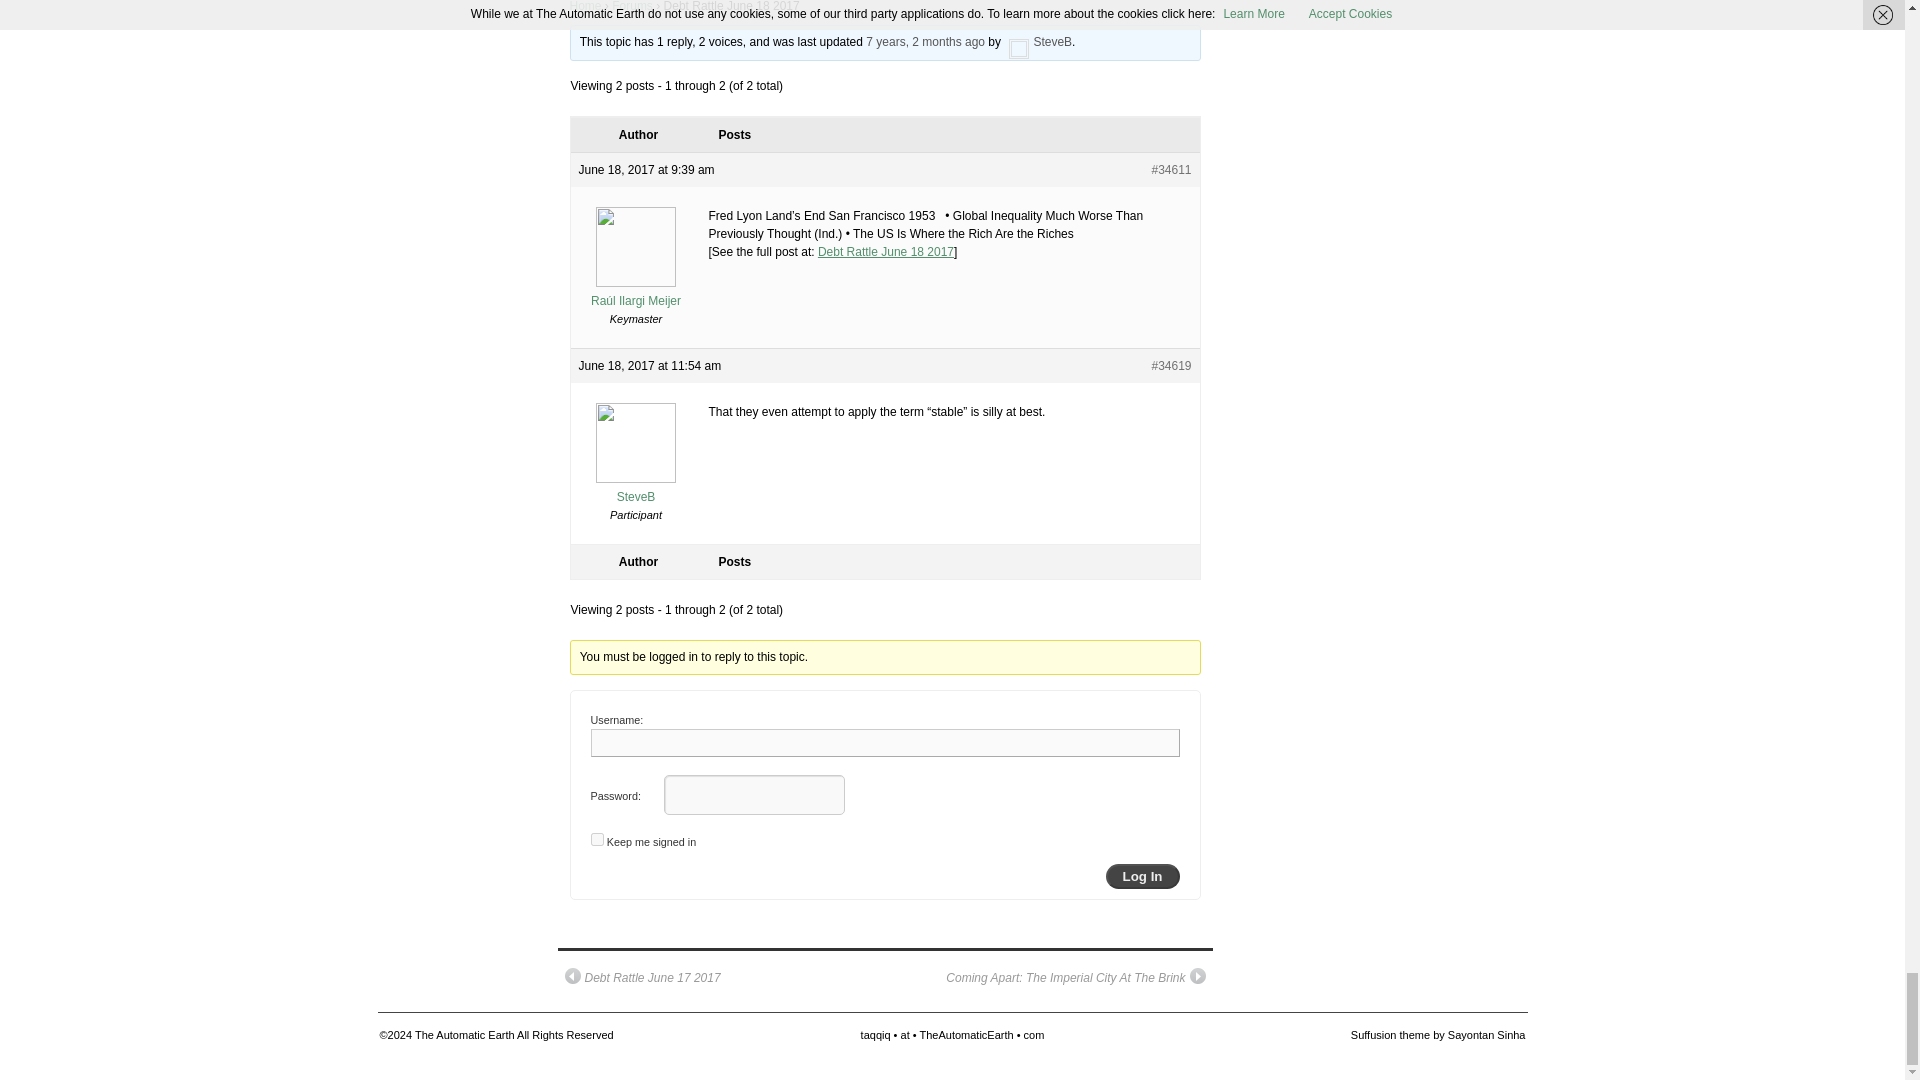  What do you see at coordinates (1038, 41) in the screenshot?
I see `View SteveB's profile` at bounding box center [1038, 41].